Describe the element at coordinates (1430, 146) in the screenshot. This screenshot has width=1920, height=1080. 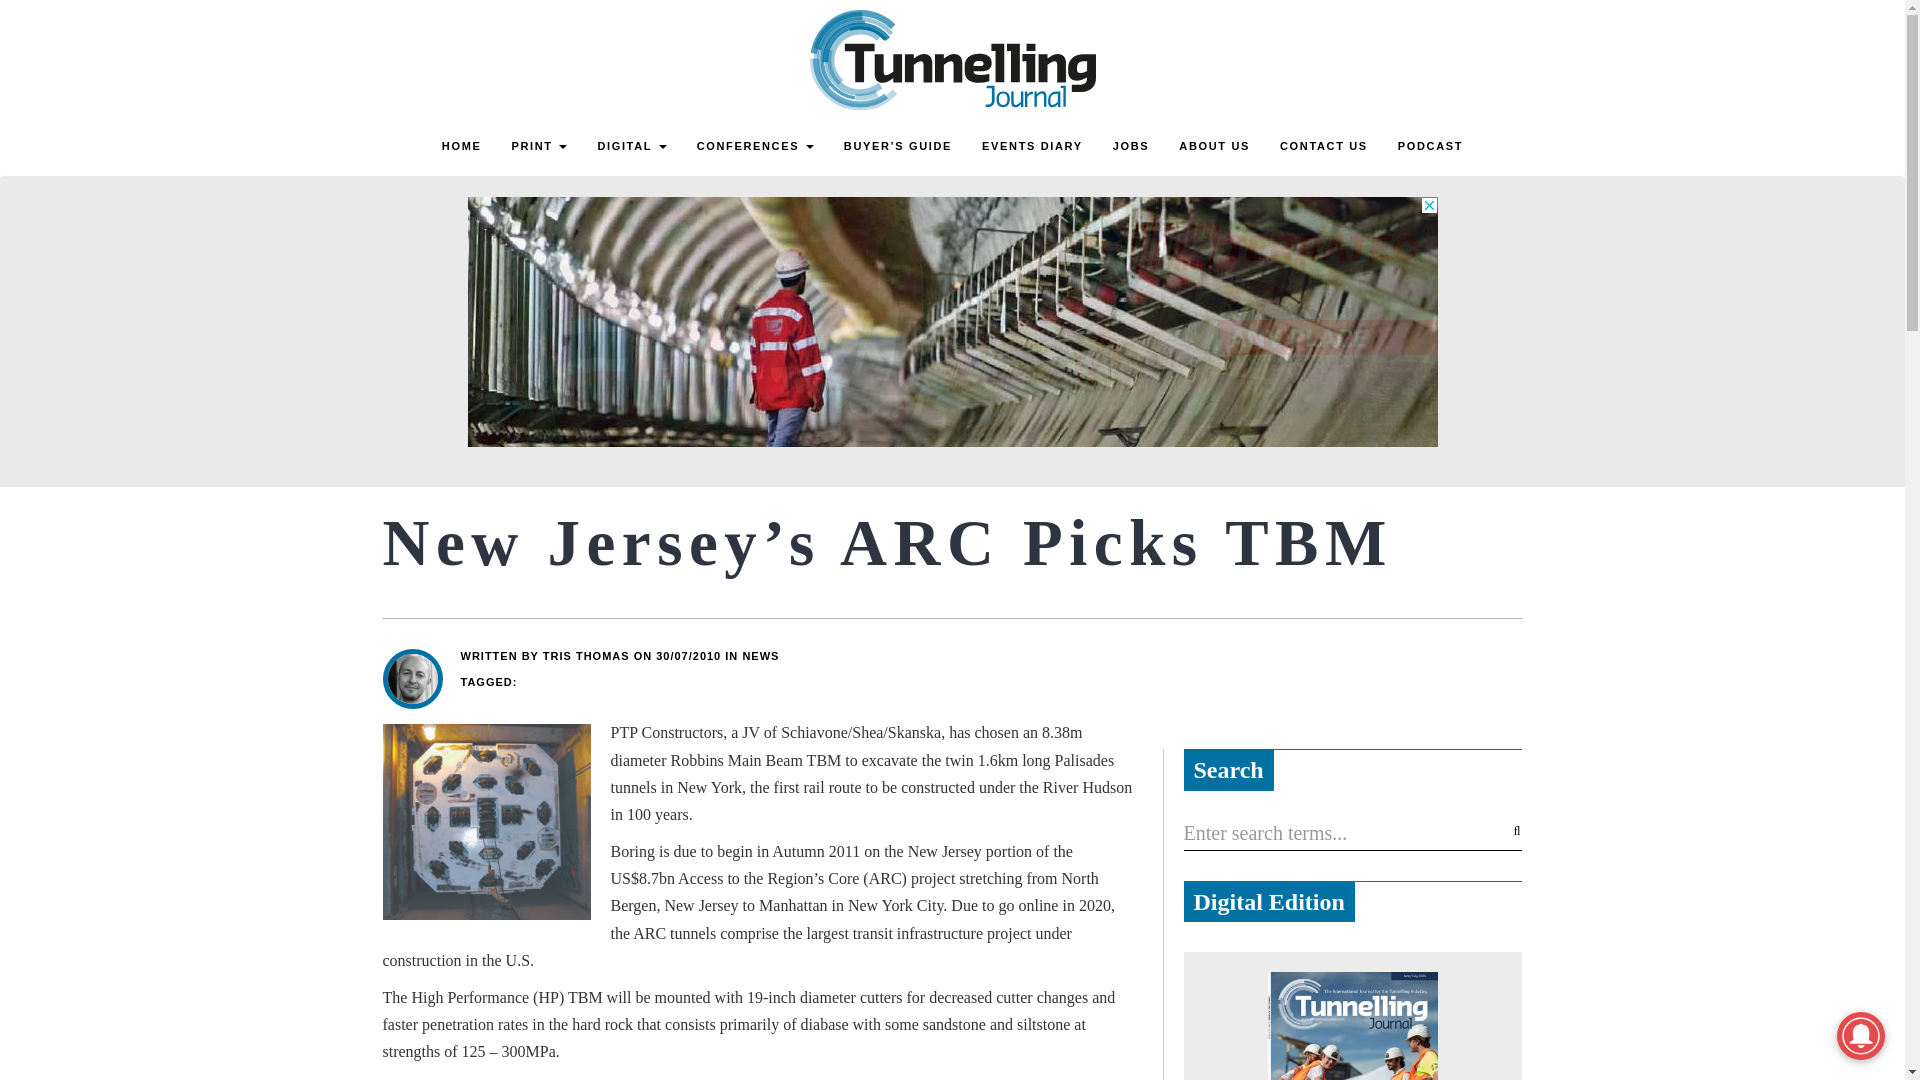
I see `PODCAST` at that location.